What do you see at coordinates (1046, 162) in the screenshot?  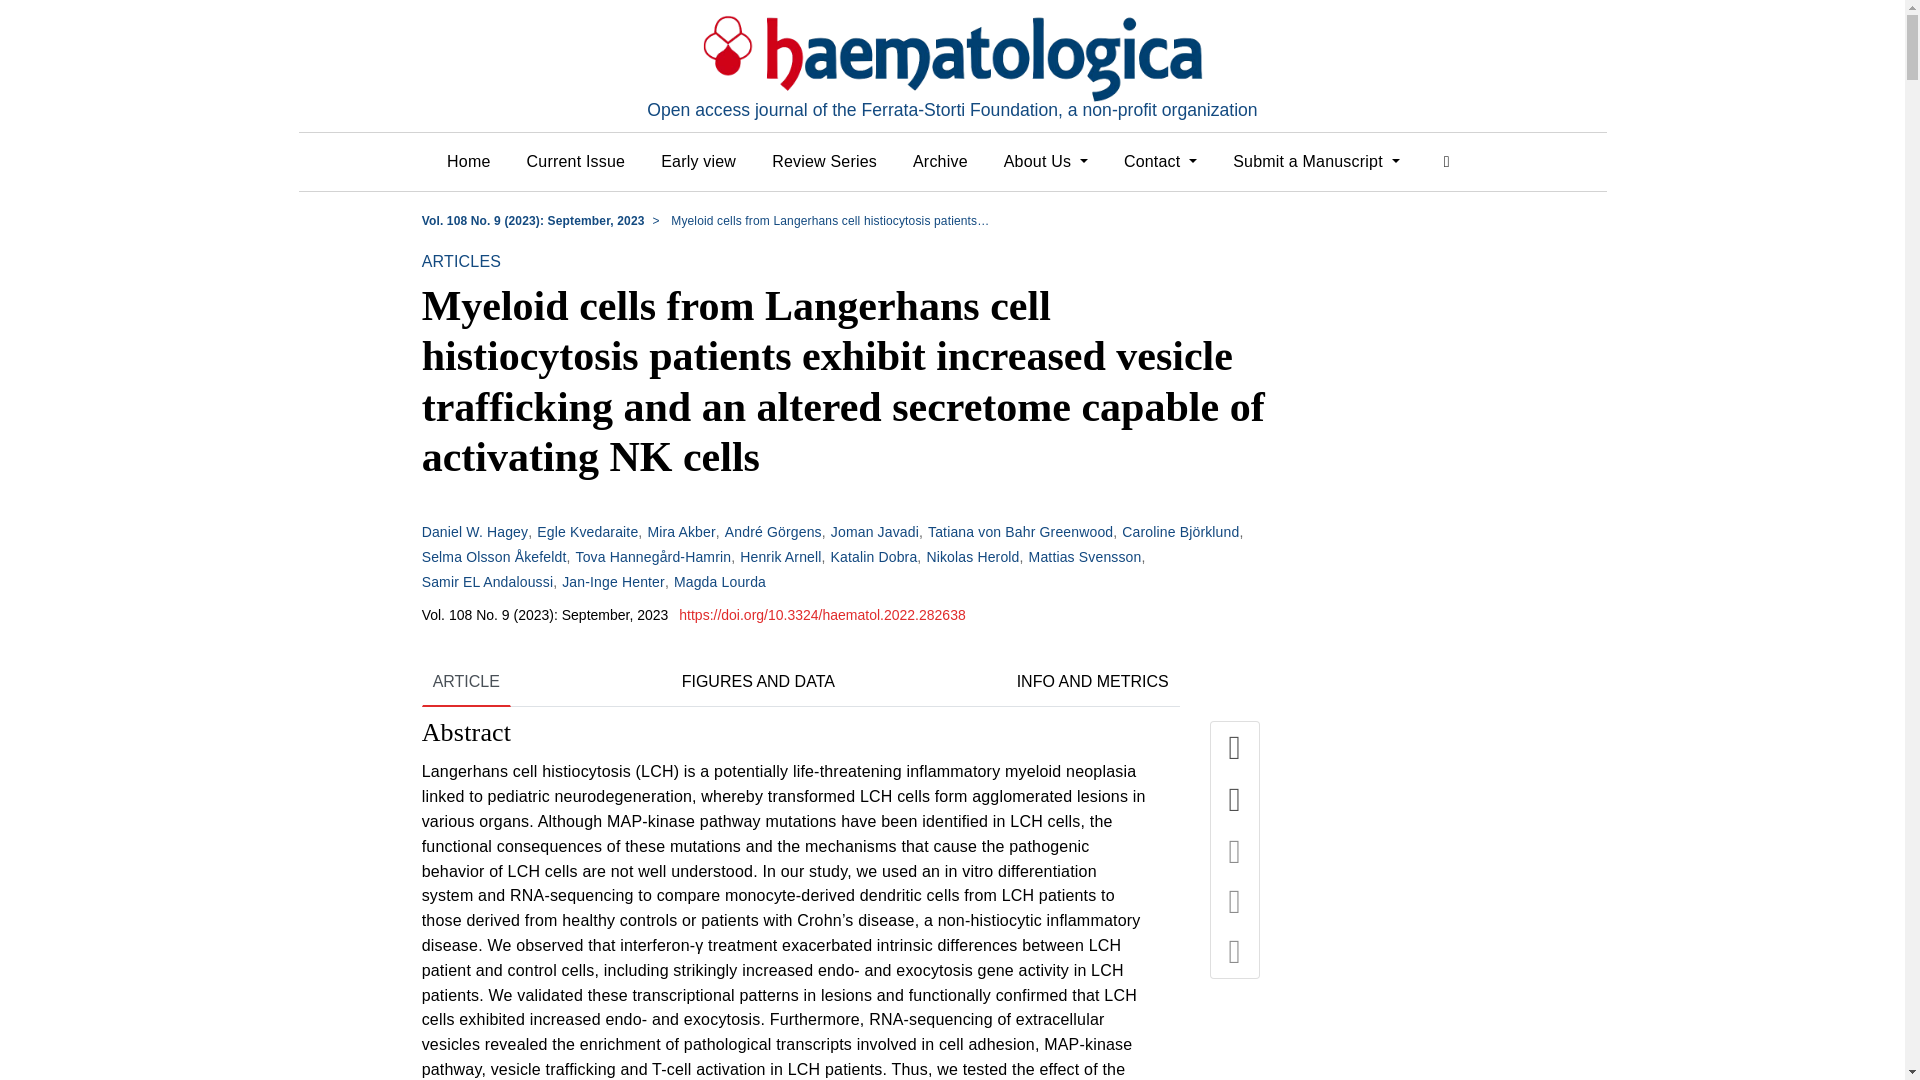 I see `About Us` at bounding box center [1046, 162].